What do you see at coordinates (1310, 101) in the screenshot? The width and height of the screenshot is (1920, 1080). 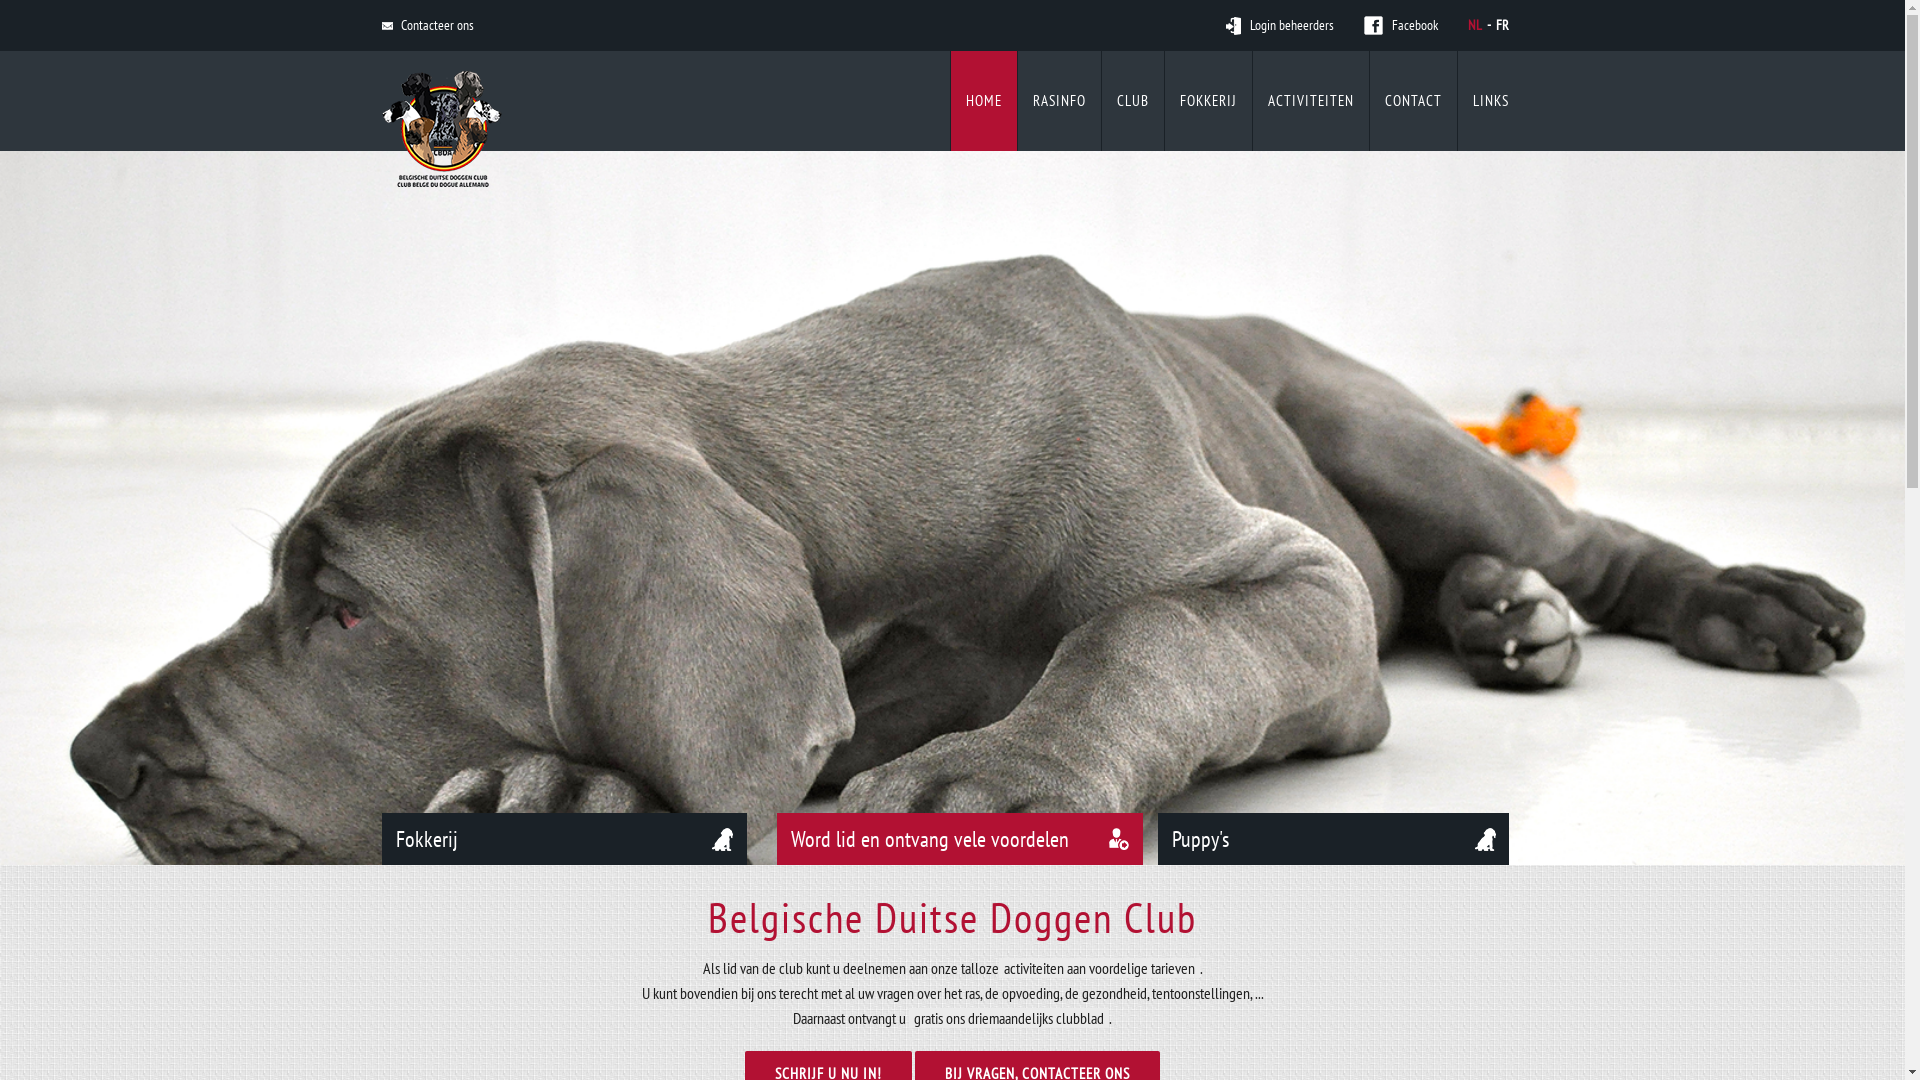 I see `ACTIVITEITEN` at bounding box center [1310, 101].